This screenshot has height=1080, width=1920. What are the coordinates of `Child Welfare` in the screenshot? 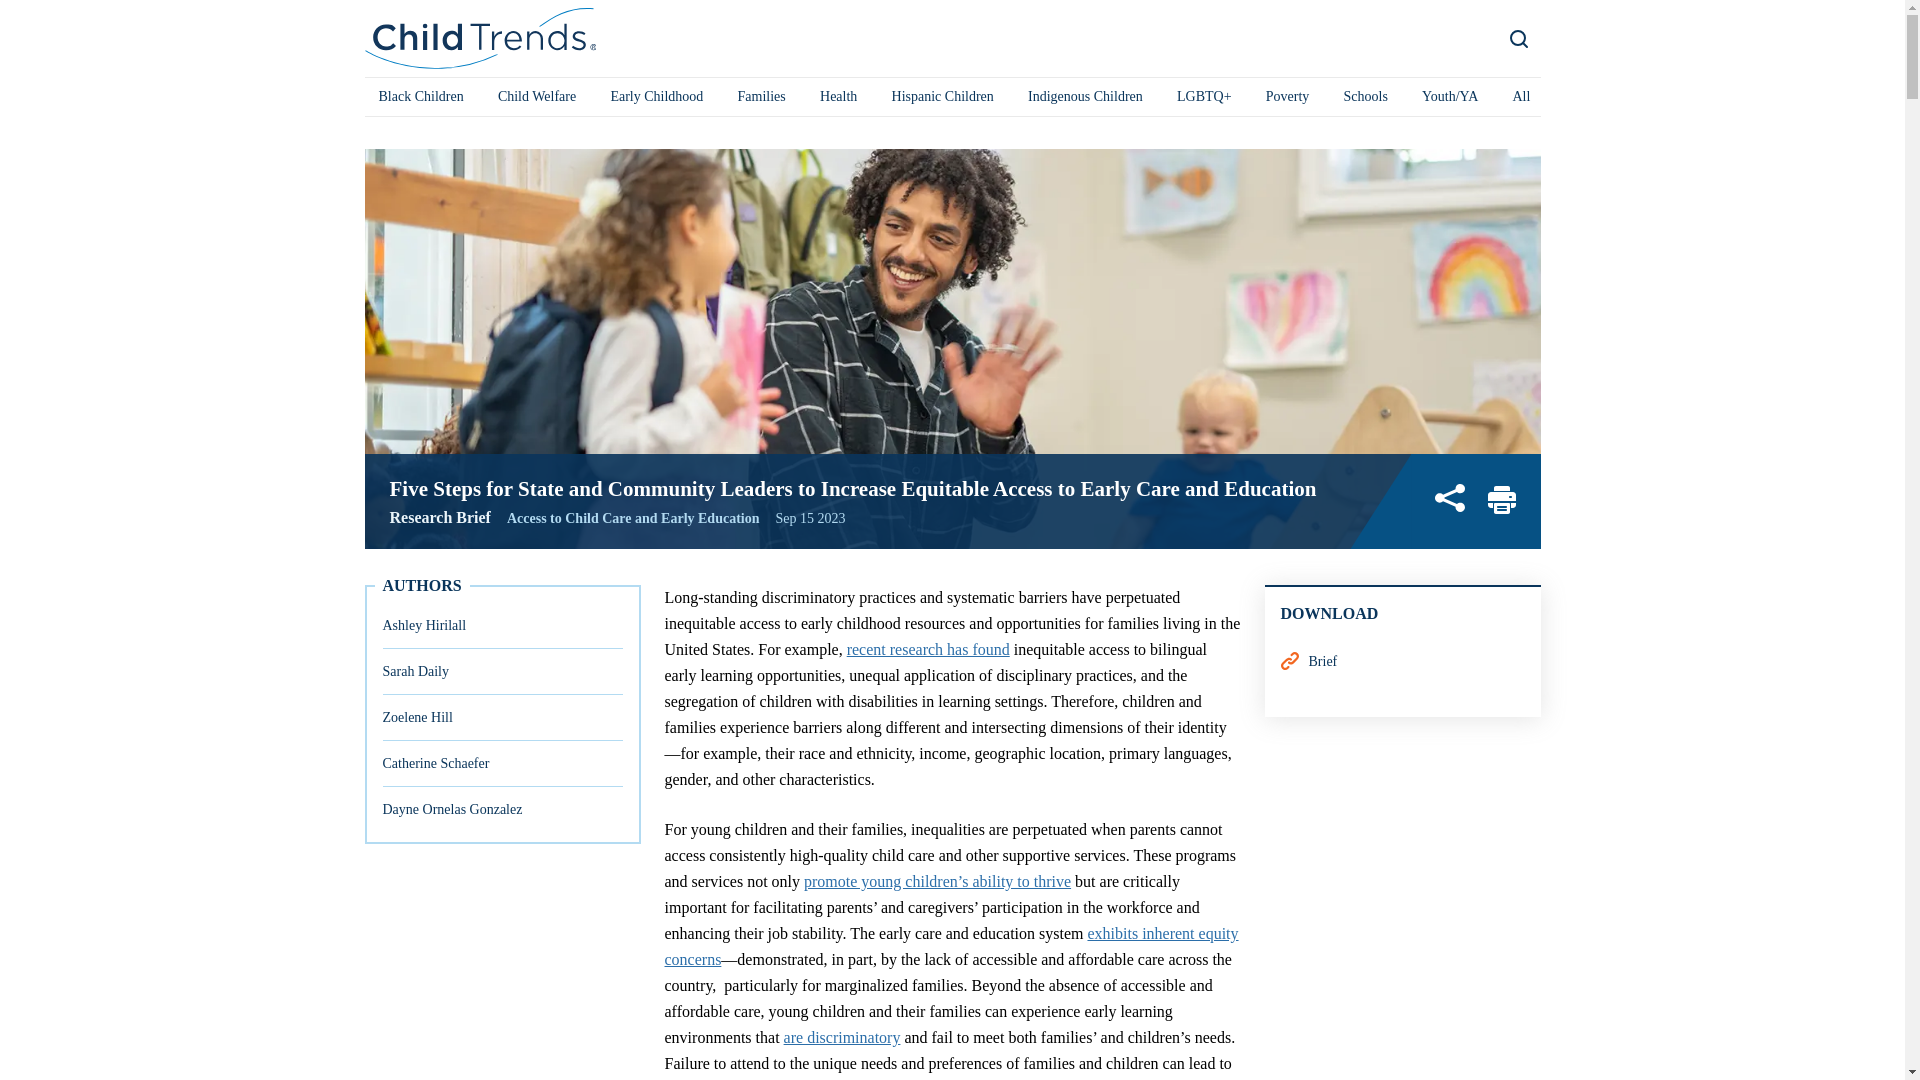 It's located at (536, 96).